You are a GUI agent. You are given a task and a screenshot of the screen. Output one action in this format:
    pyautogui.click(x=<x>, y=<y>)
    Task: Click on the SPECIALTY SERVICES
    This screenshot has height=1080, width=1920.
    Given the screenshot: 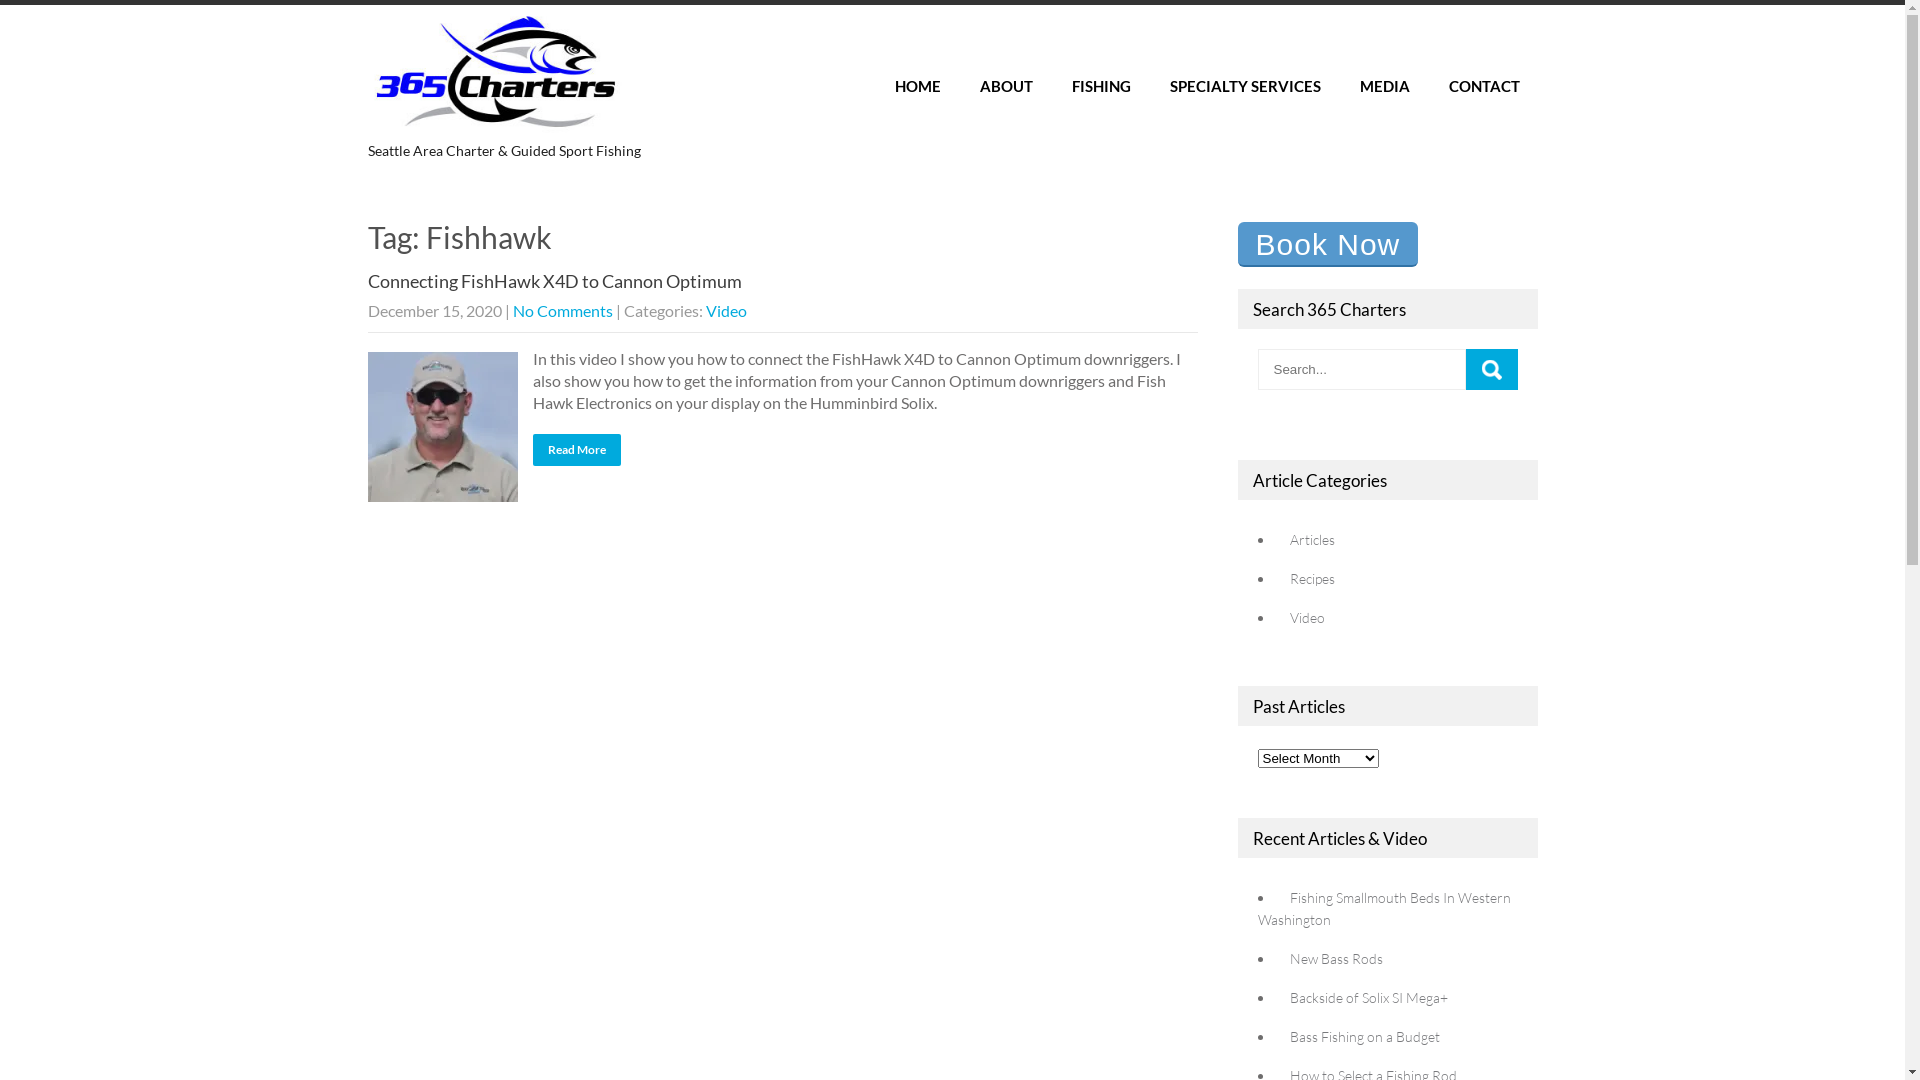 What is the action you would take?
    pyautogui.click(x=1246, y=86)
    